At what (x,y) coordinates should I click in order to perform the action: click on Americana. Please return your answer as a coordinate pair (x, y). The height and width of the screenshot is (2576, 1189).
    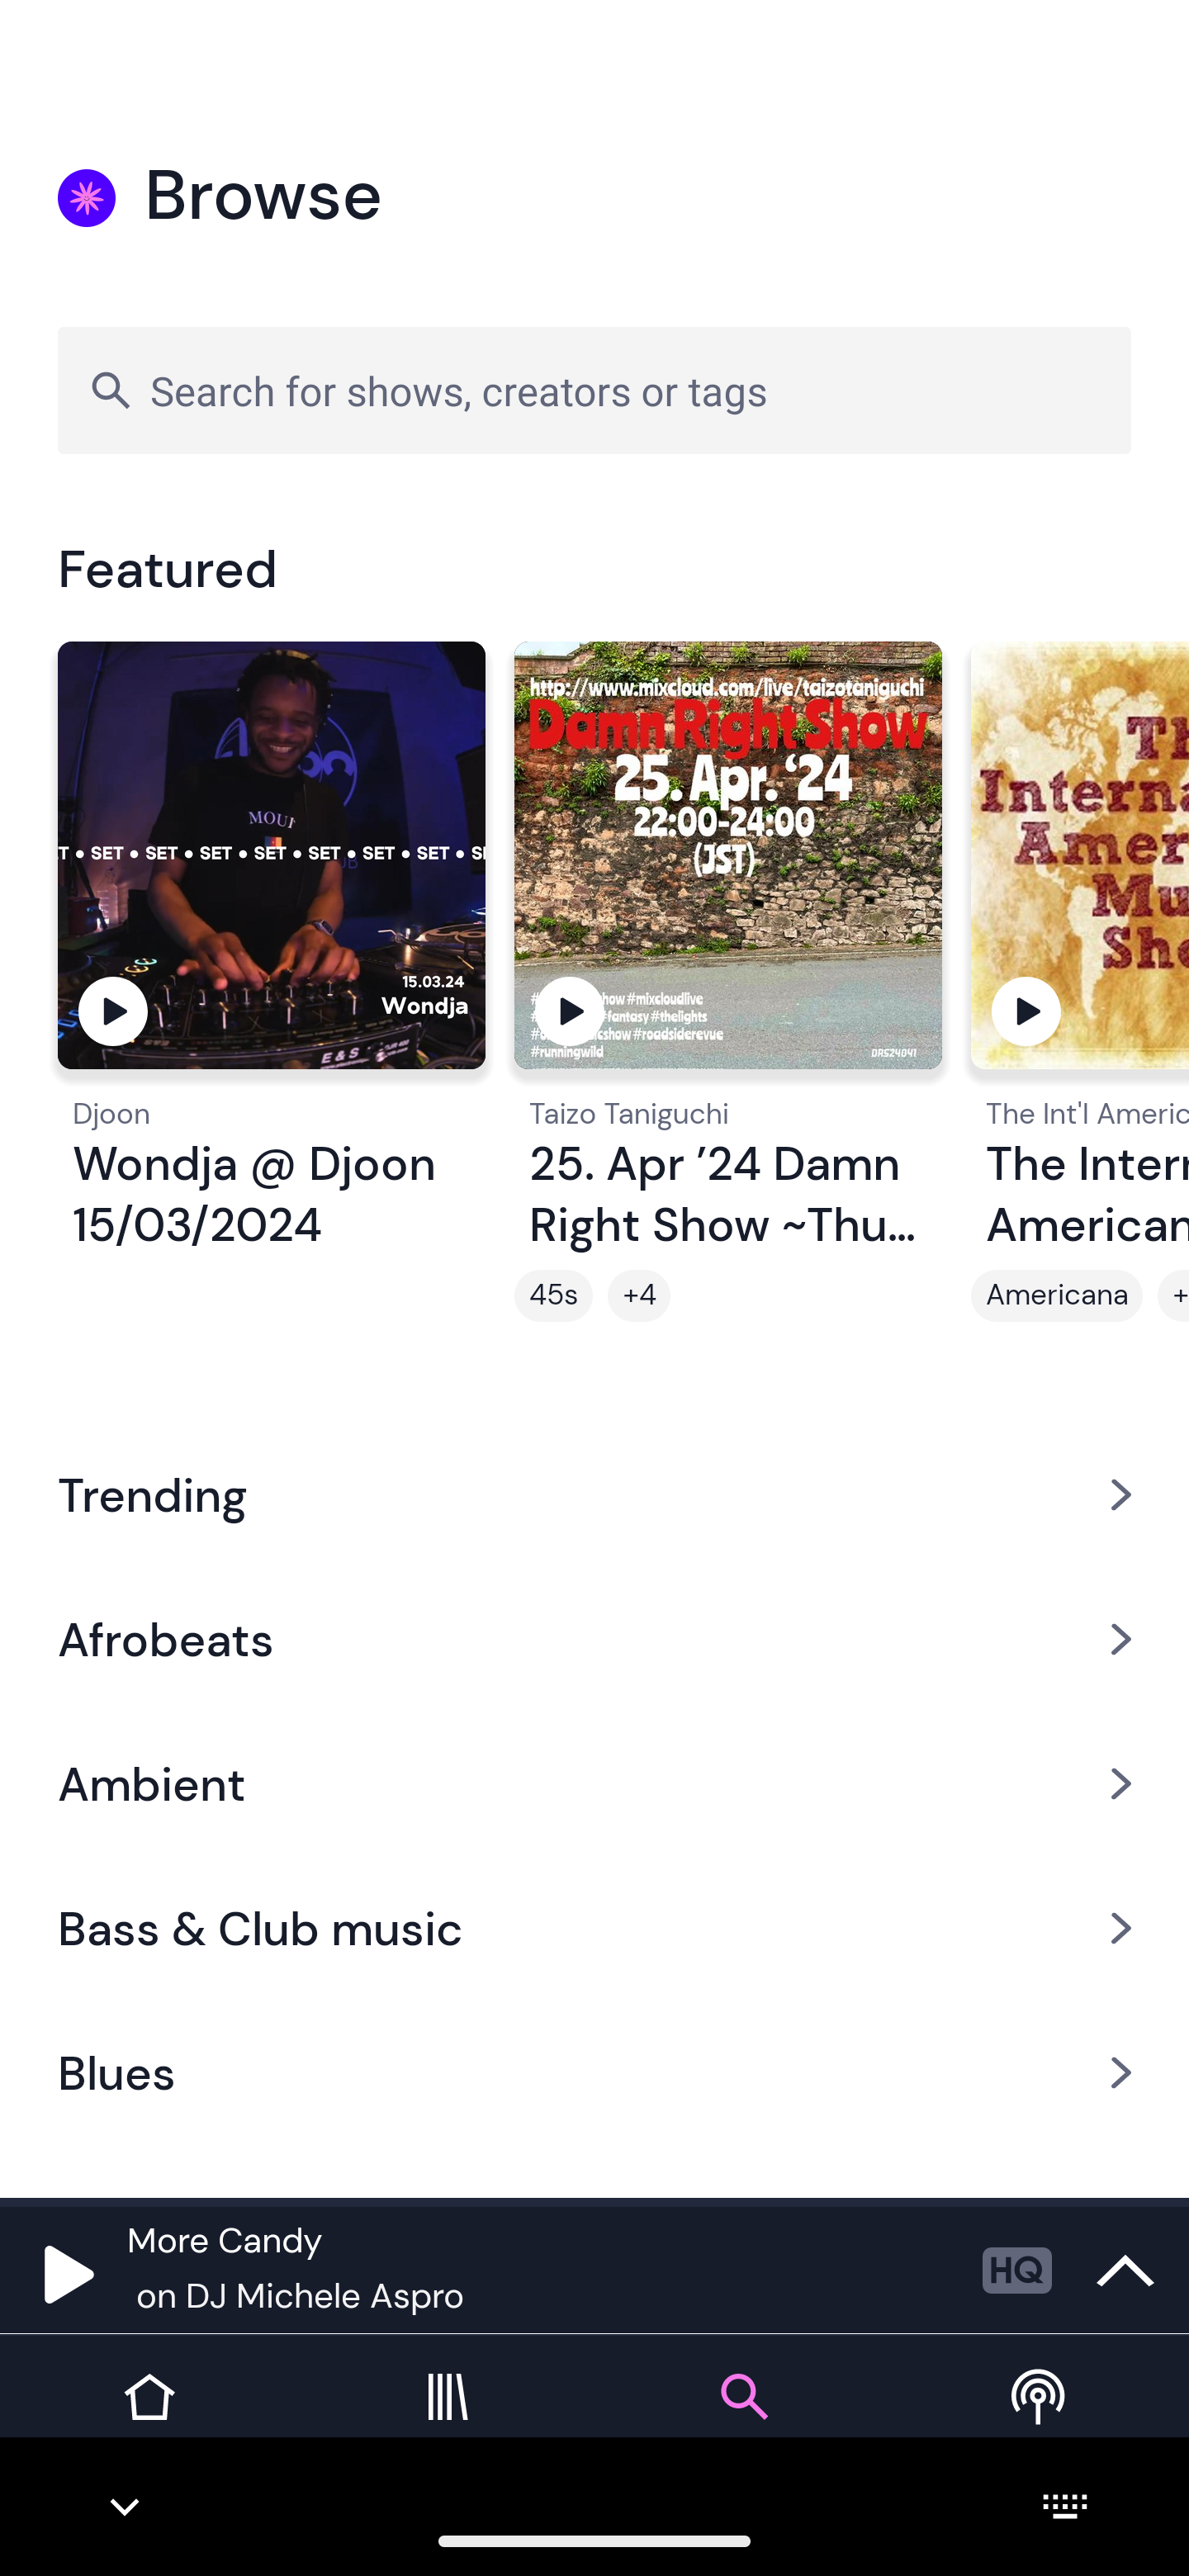
    Looking at the image, I should click on (1057, 1295).